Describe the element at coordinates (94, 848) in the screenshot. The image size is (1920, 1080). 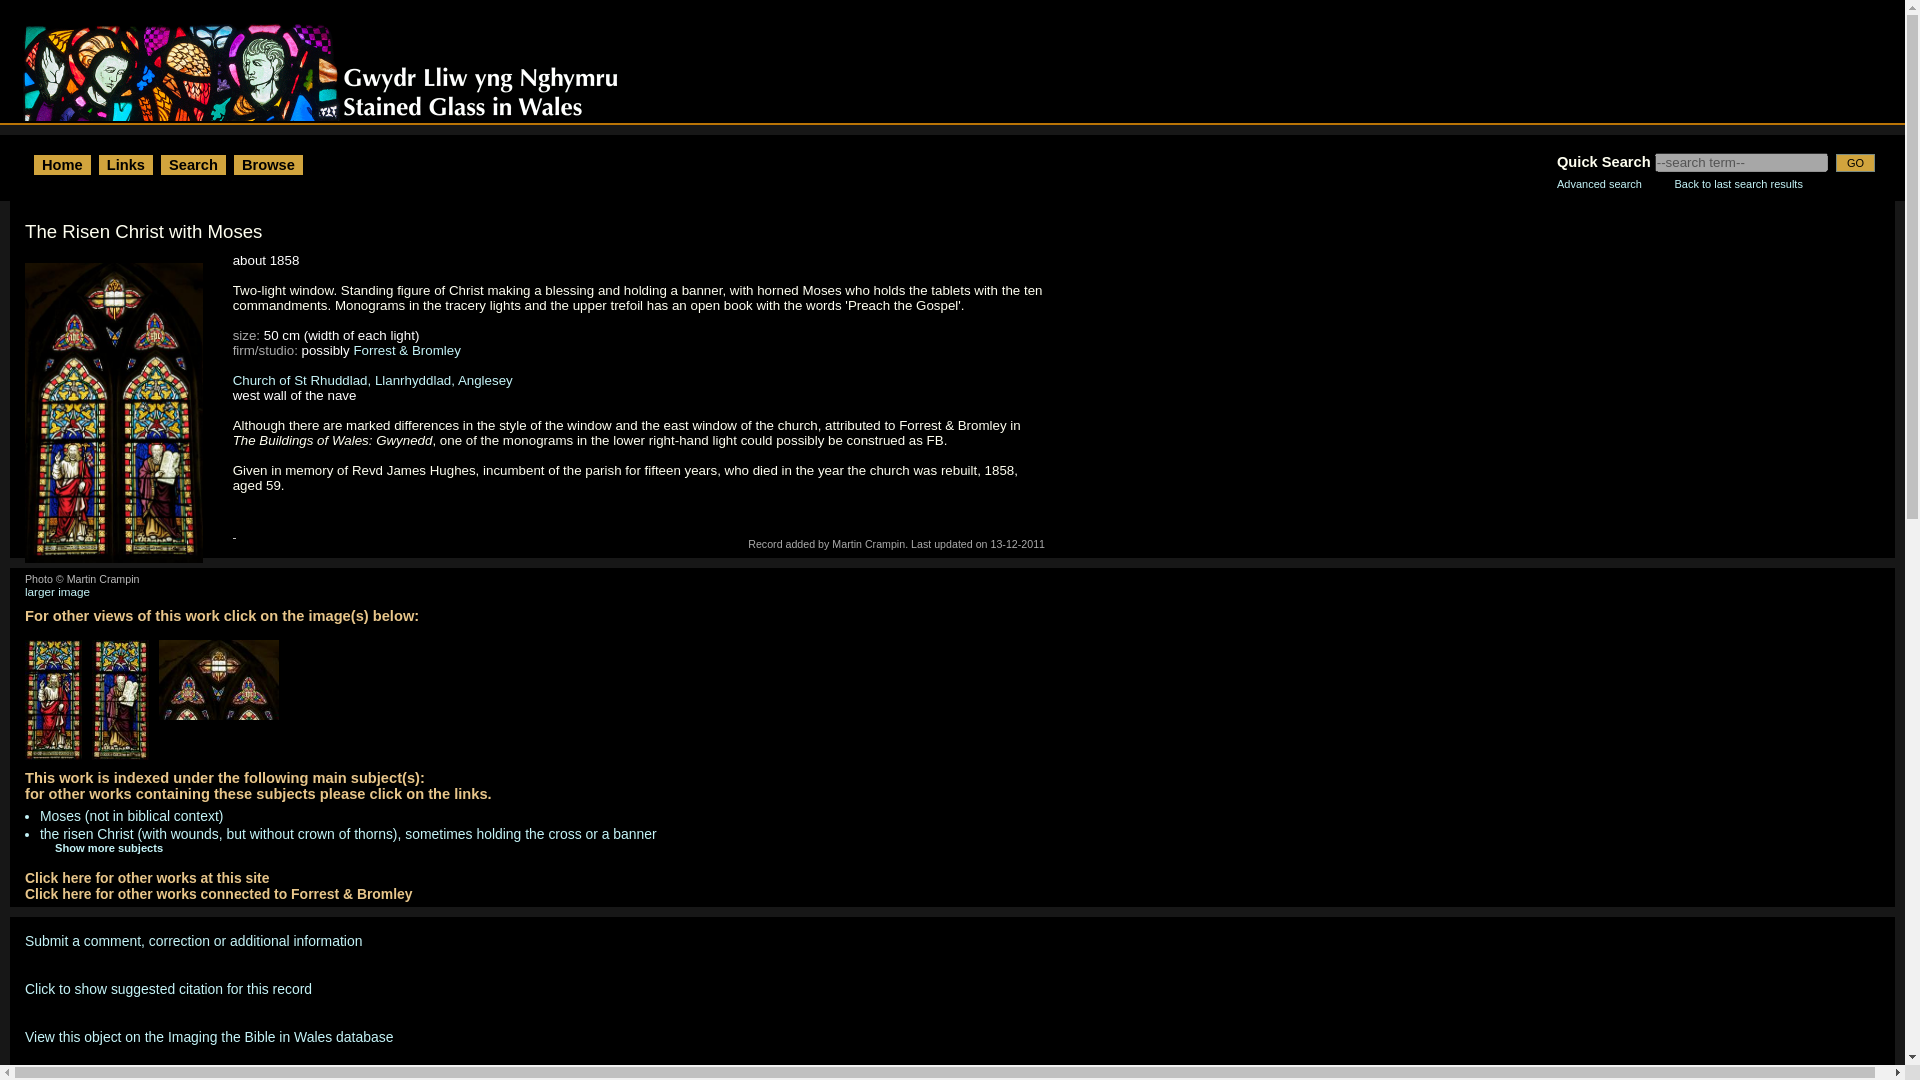
I see `Show more subjects` at that location.